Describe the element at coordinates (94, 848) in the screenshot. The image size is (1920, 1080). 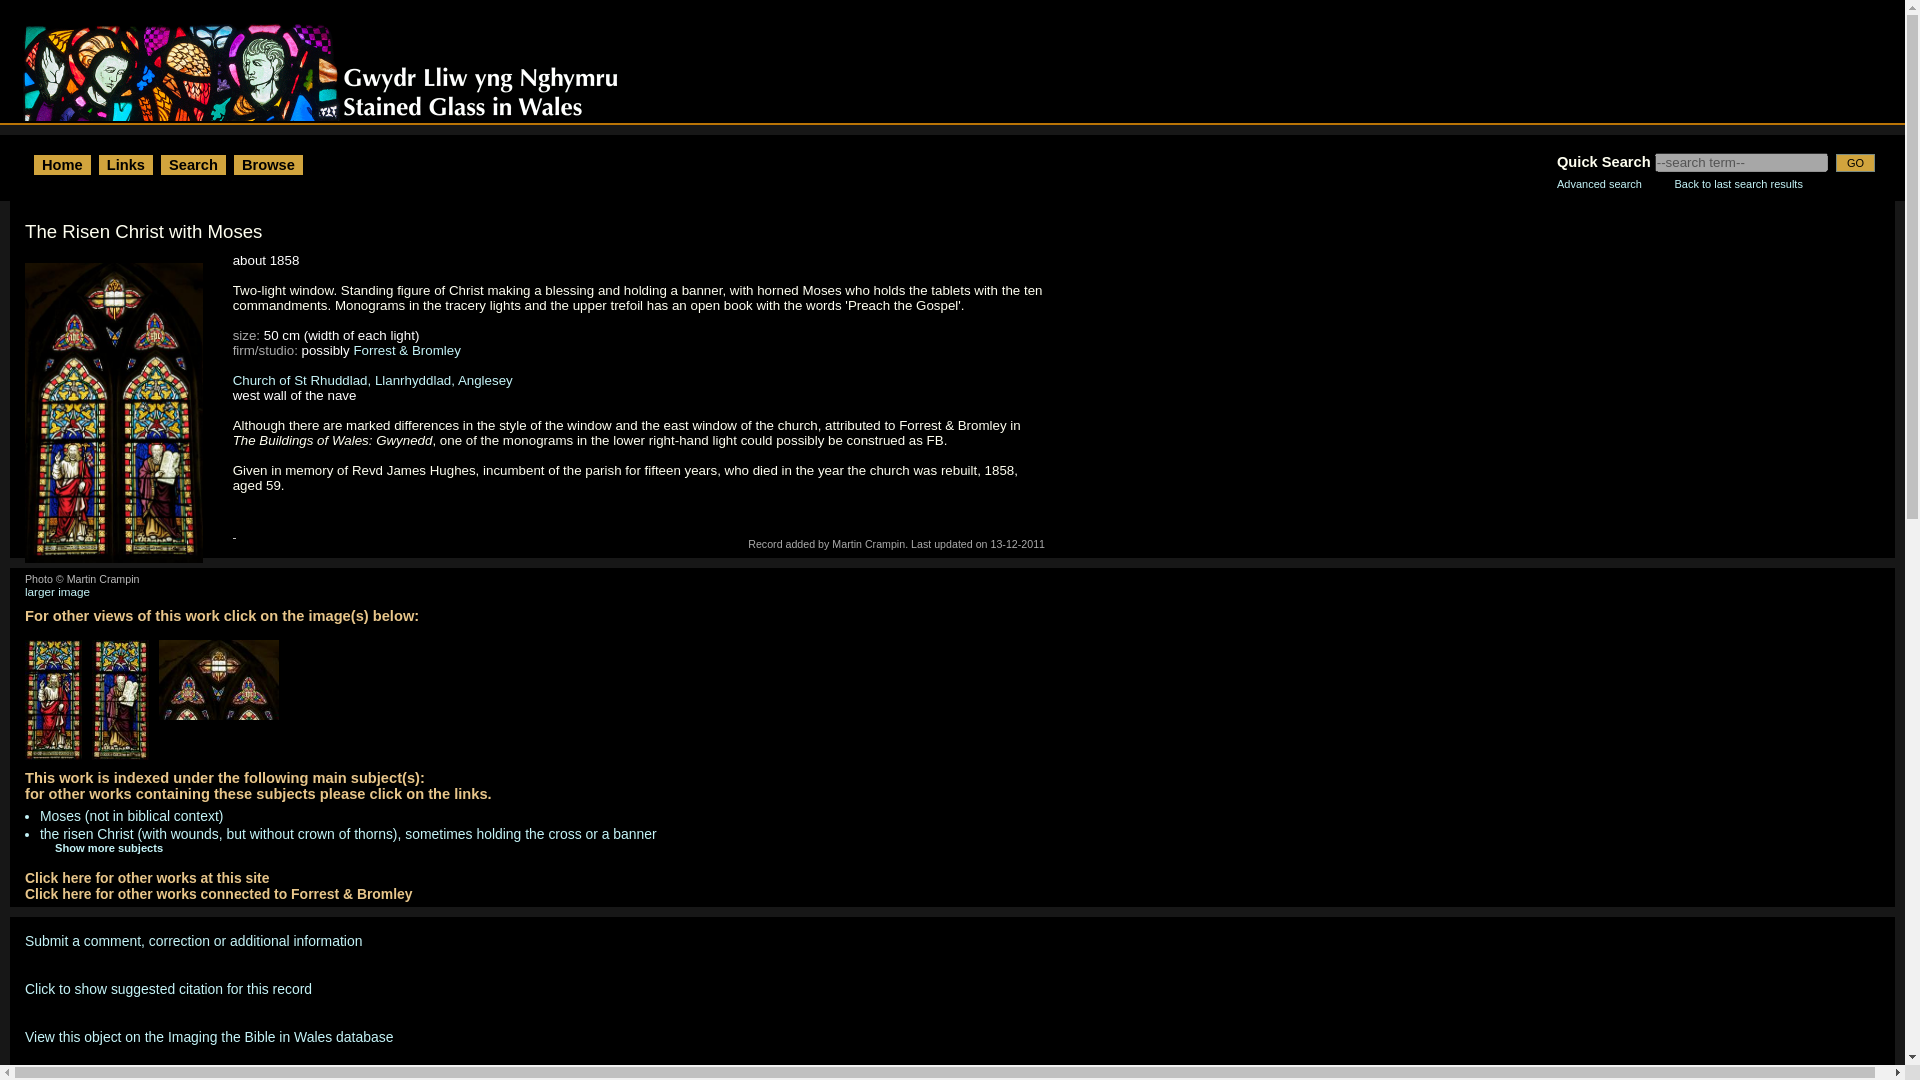
I see `Show more subjects` at that location.